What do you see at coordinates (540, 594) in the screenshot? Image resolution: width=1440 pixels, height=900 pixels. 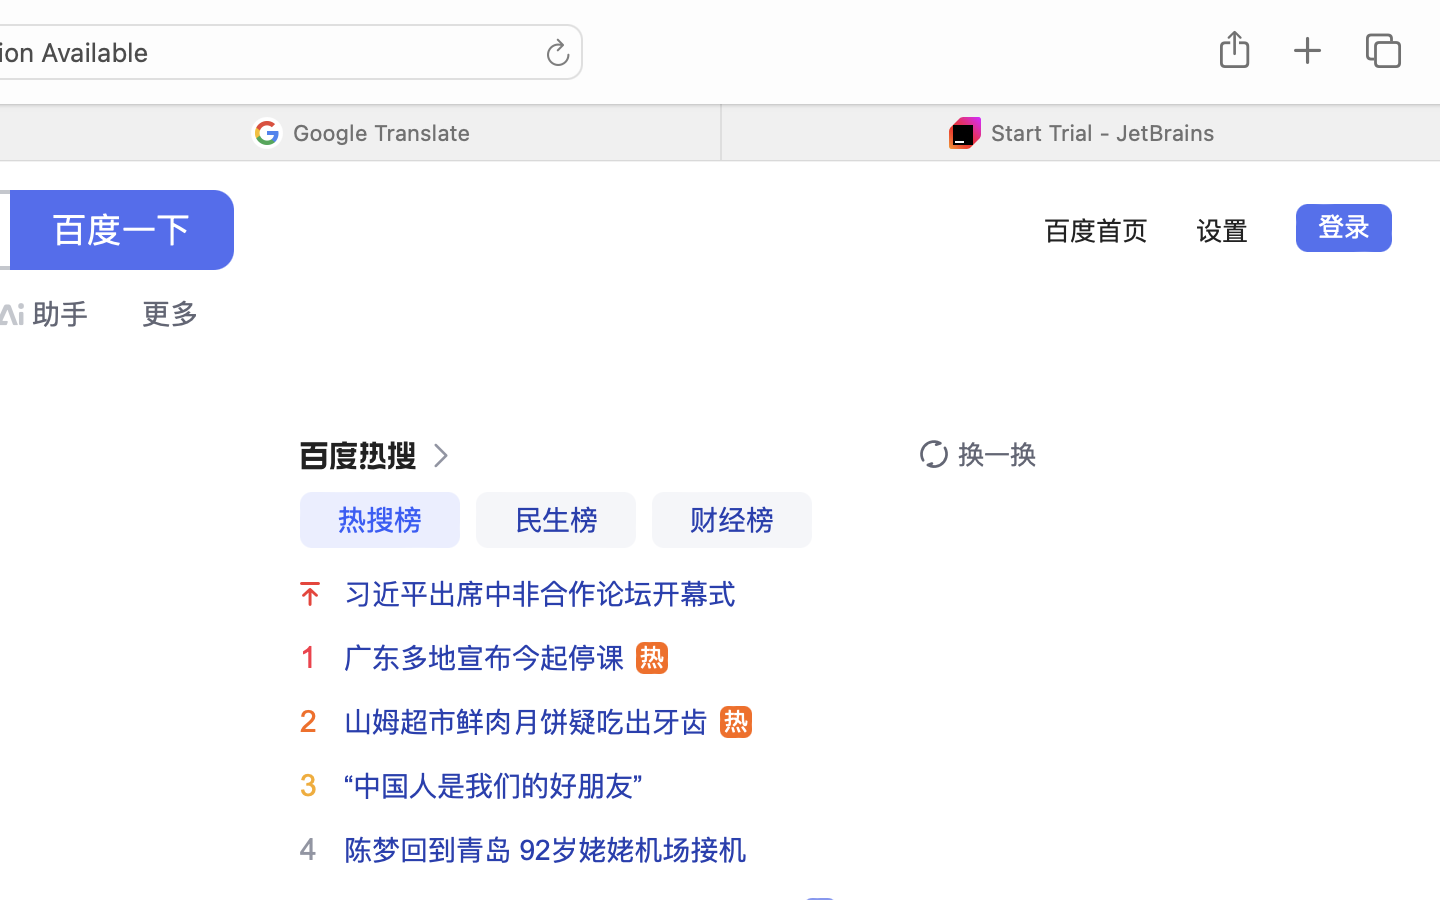 I see `习近平出席中非合作论坛开幕式` at bounding box center [540, 594].